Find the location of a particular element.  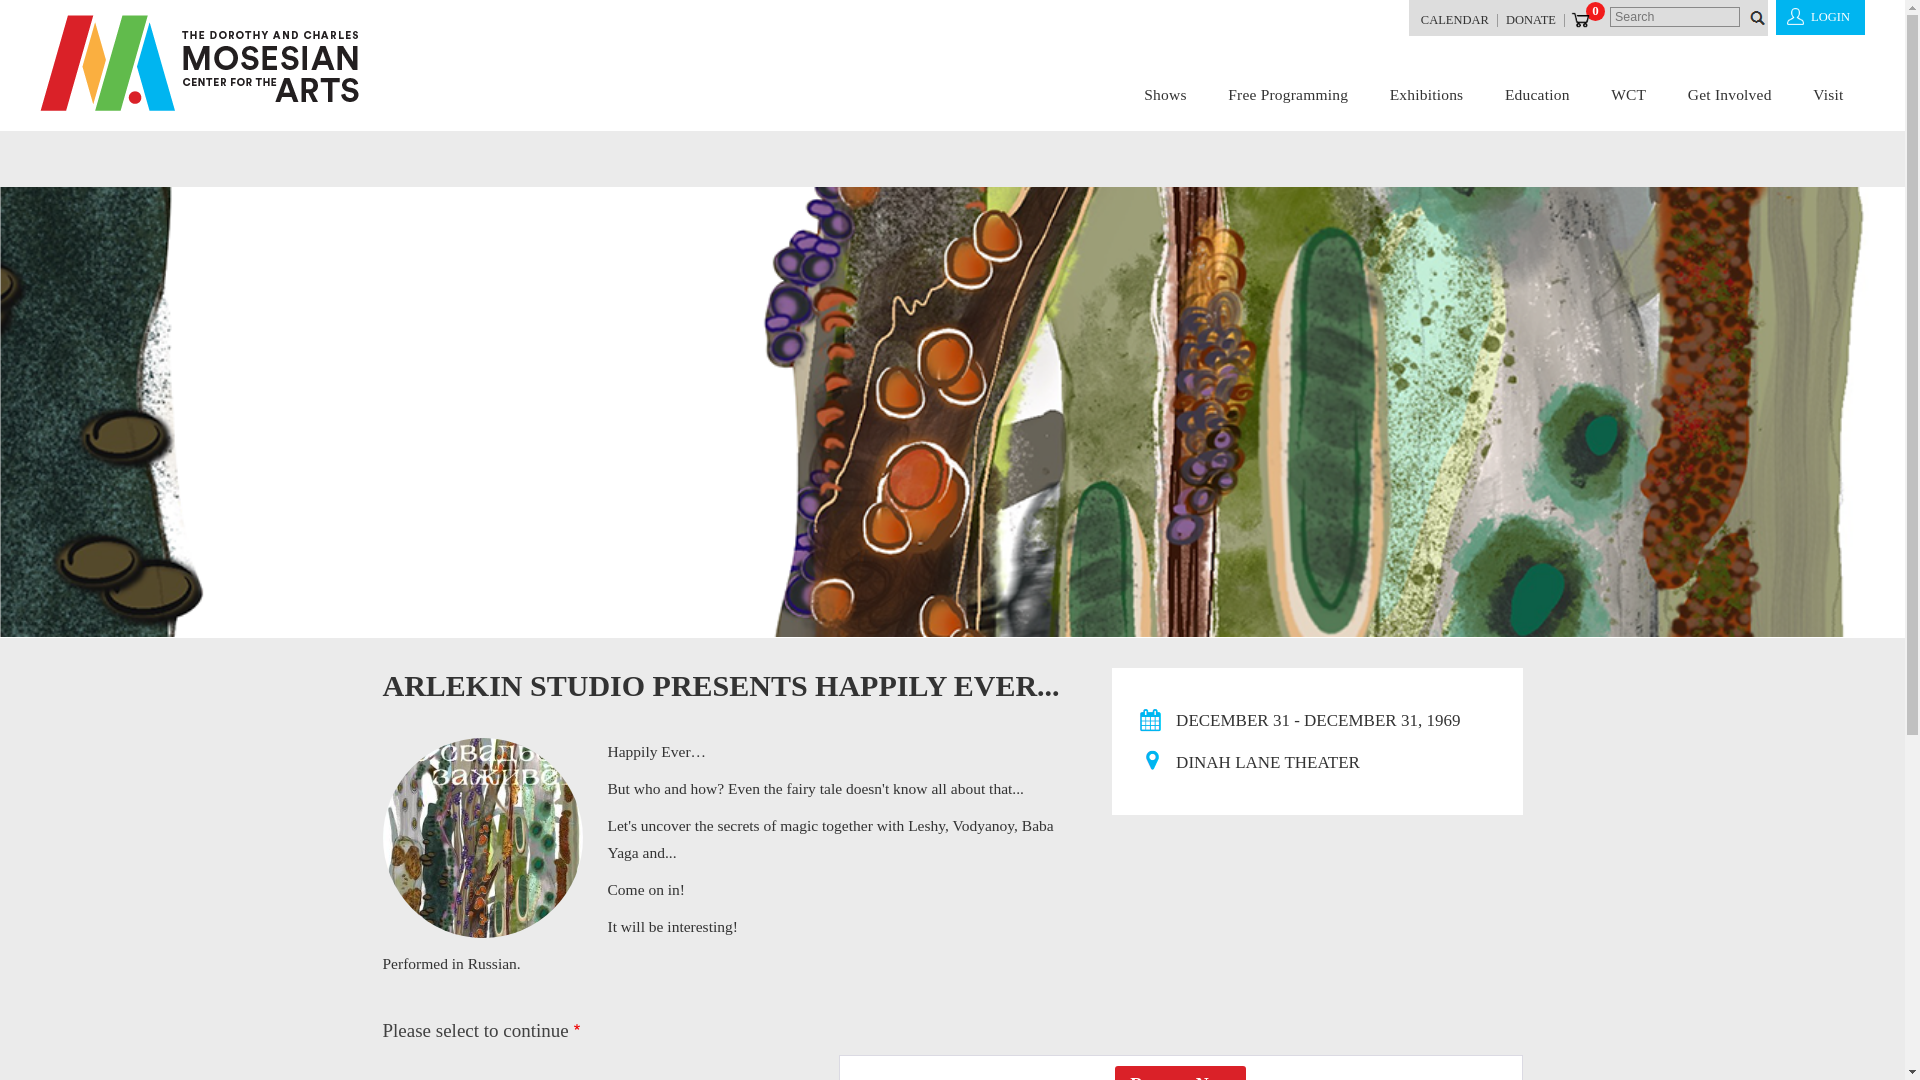

Shows is located at coordinates (1165, 96).